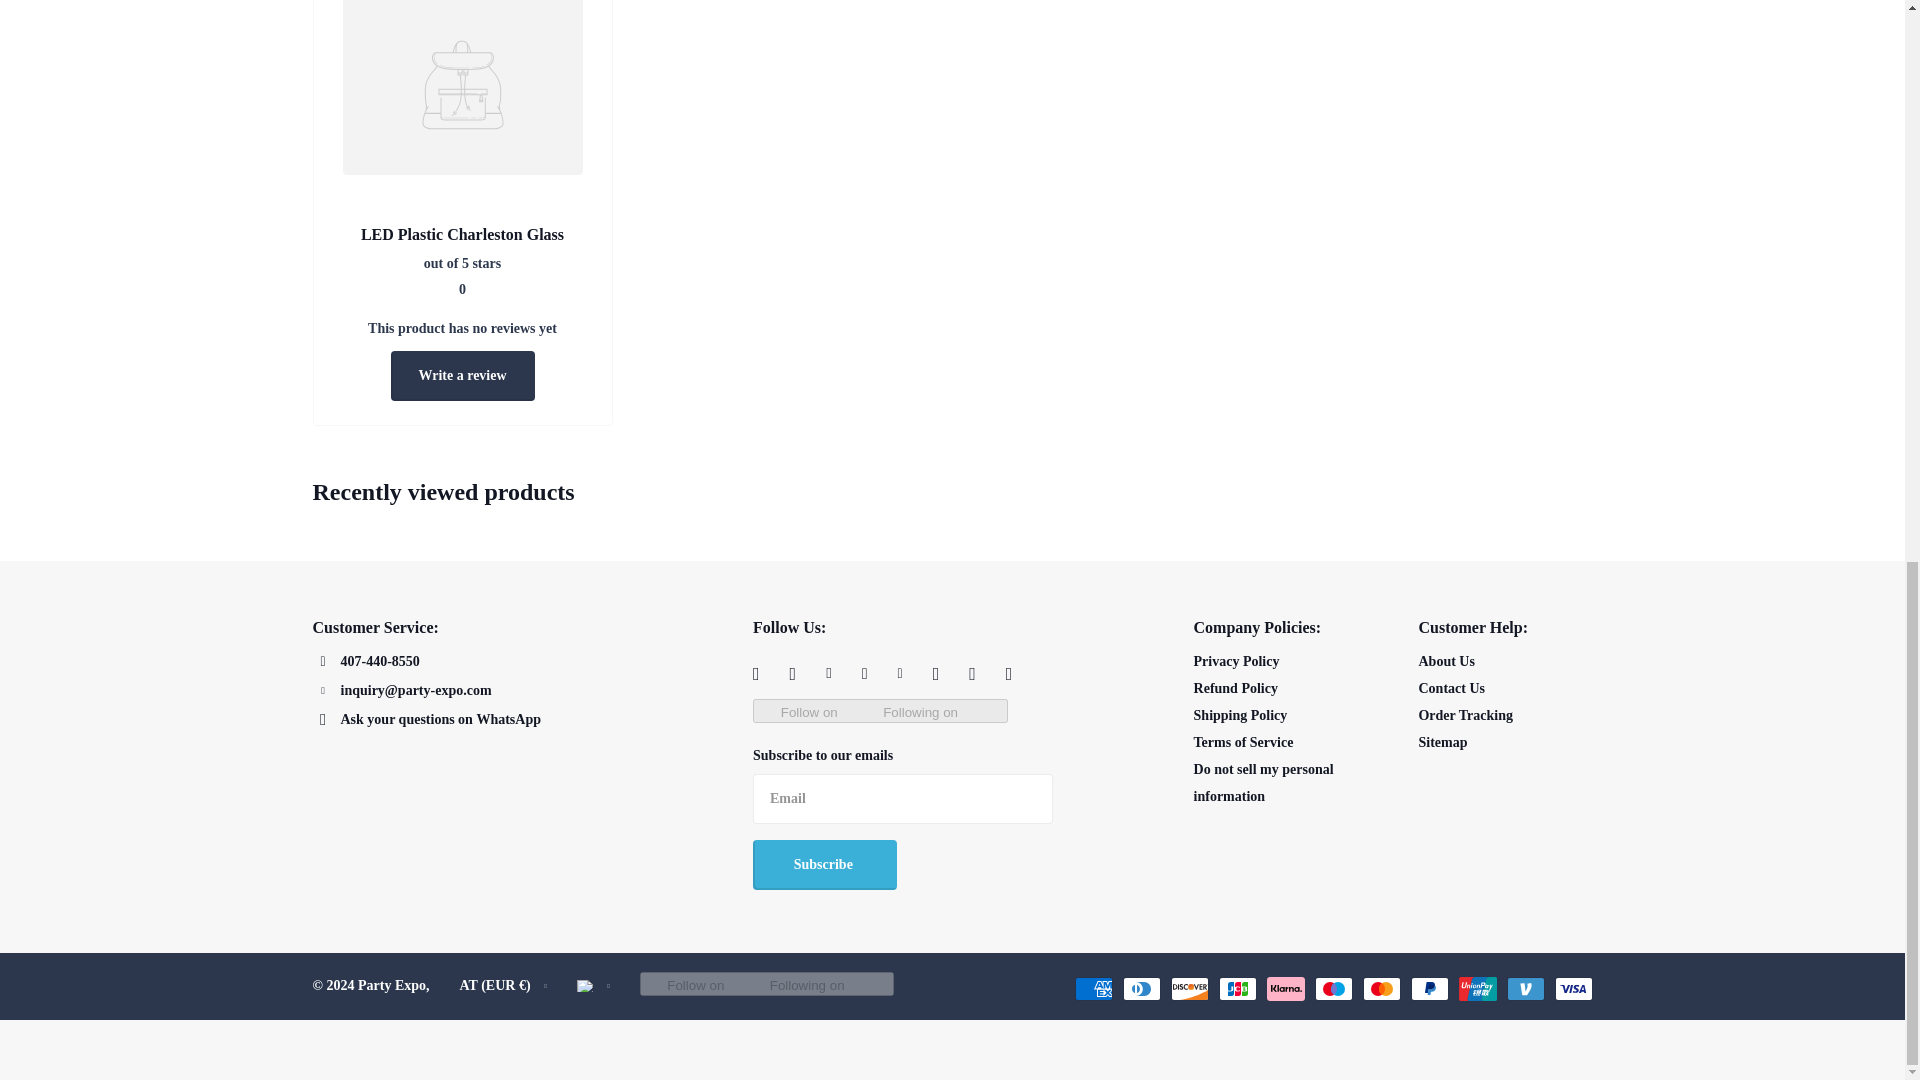 Image resolution: width=1920 pixels, height=1080 pixels. Describe the element at coordinates (1244, 742) in the screenshot. I see `Terms of Service` at that location.